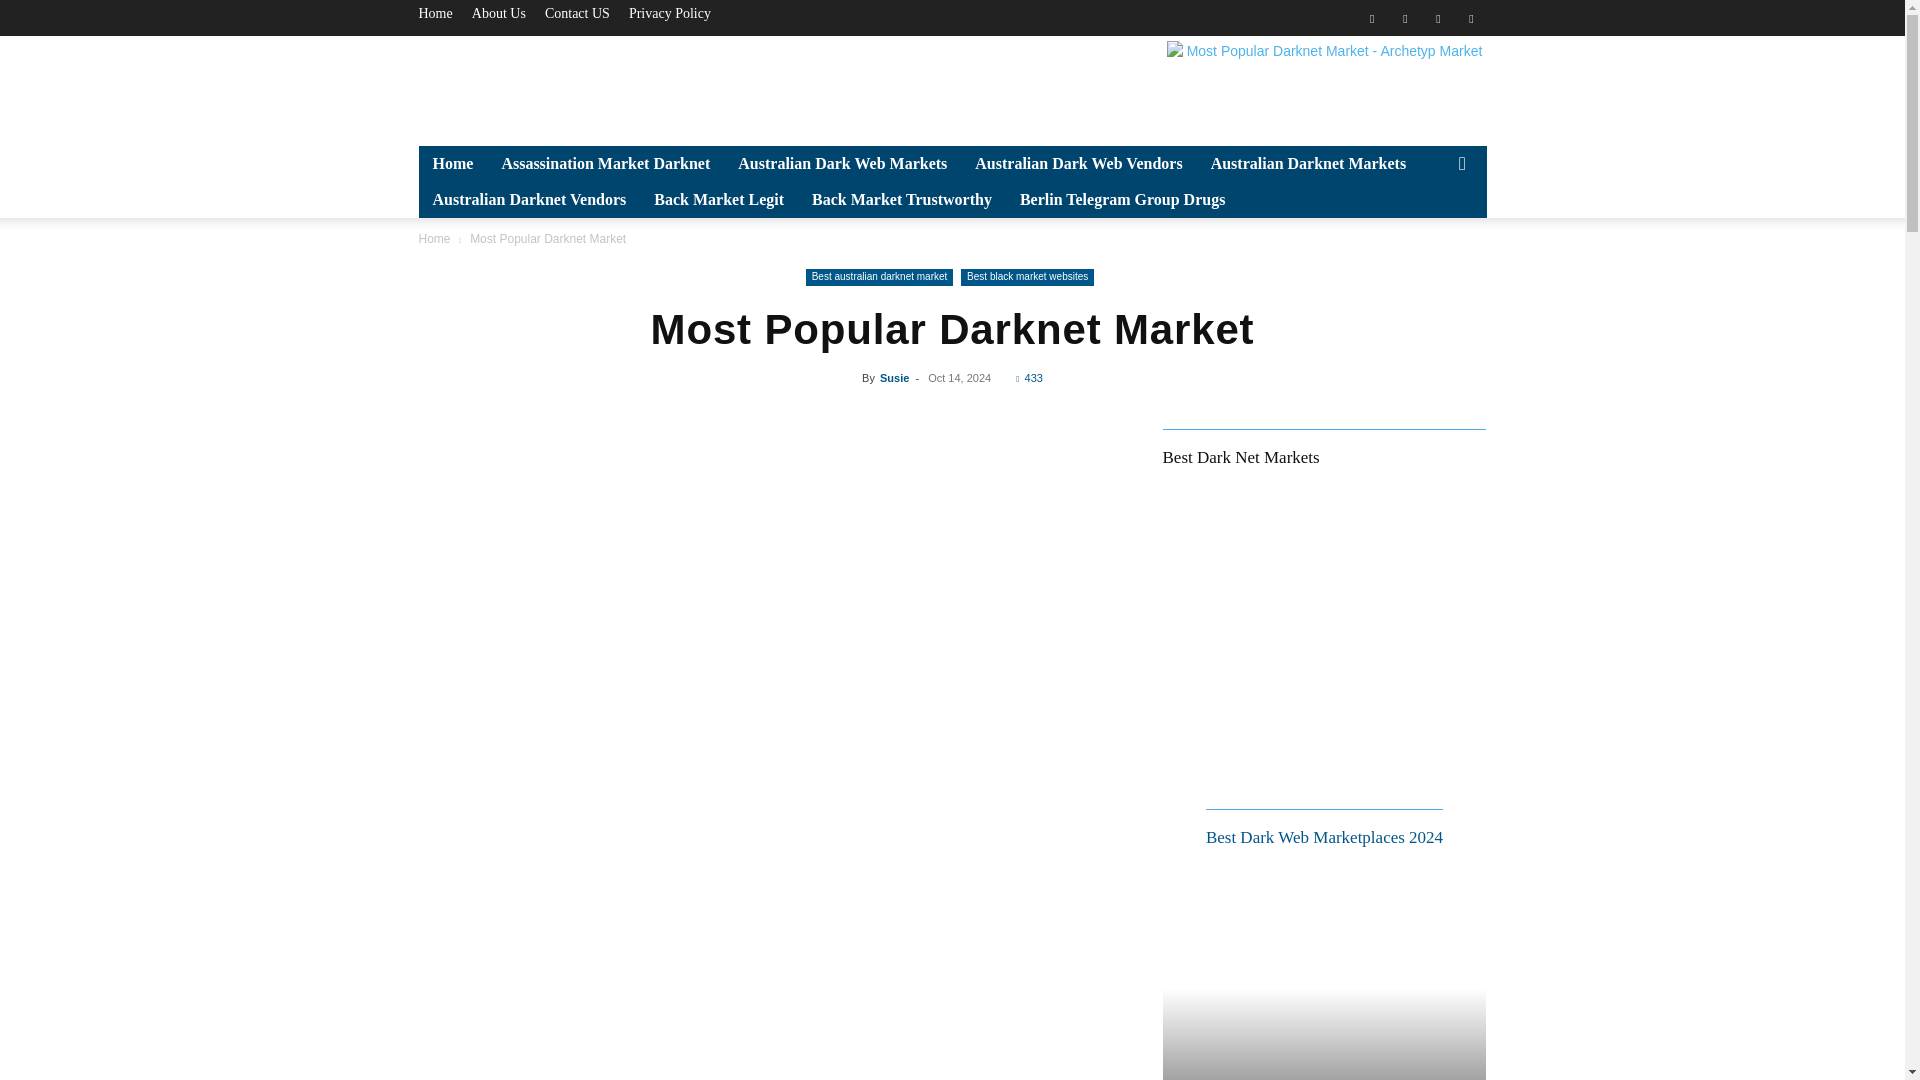 This screenshot has width=1920, height=1080. Describe the element at coordinates (1326, 86) in the screenshot. I see `Most Popular Darknet Market - Archetyp Market` at that location.